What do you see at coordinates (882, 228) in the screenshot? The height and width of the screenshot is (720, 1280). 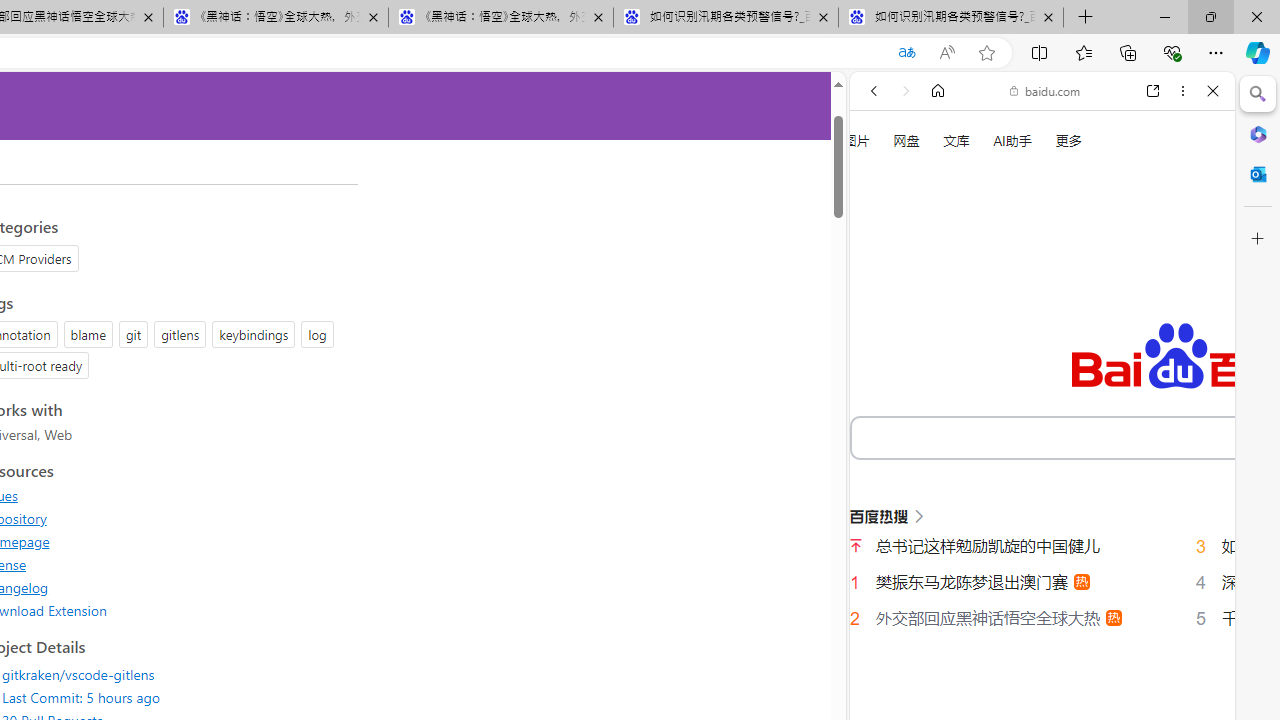 I see `To get missing image descriptions, open the context menu.` at bounding box center [882, 228].